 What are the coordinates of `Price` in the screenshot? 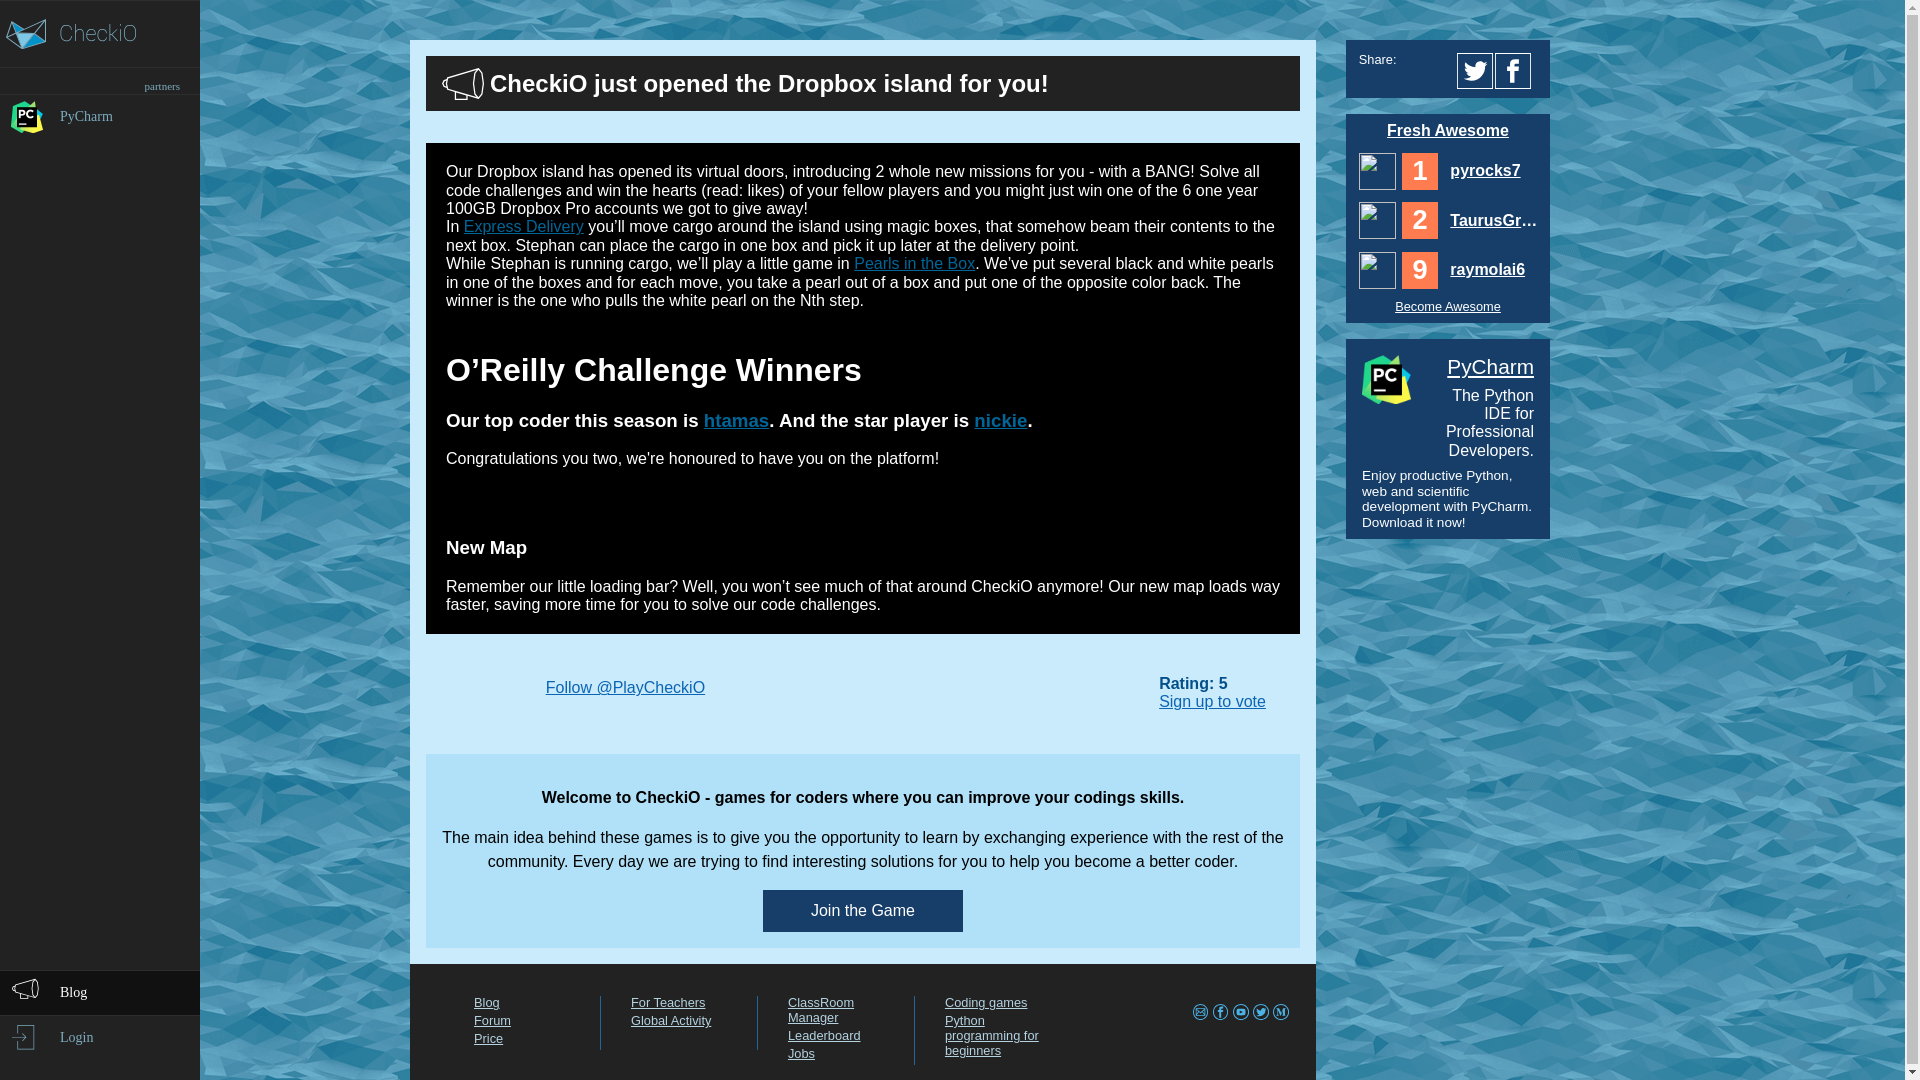 It's located at (488, 1038).